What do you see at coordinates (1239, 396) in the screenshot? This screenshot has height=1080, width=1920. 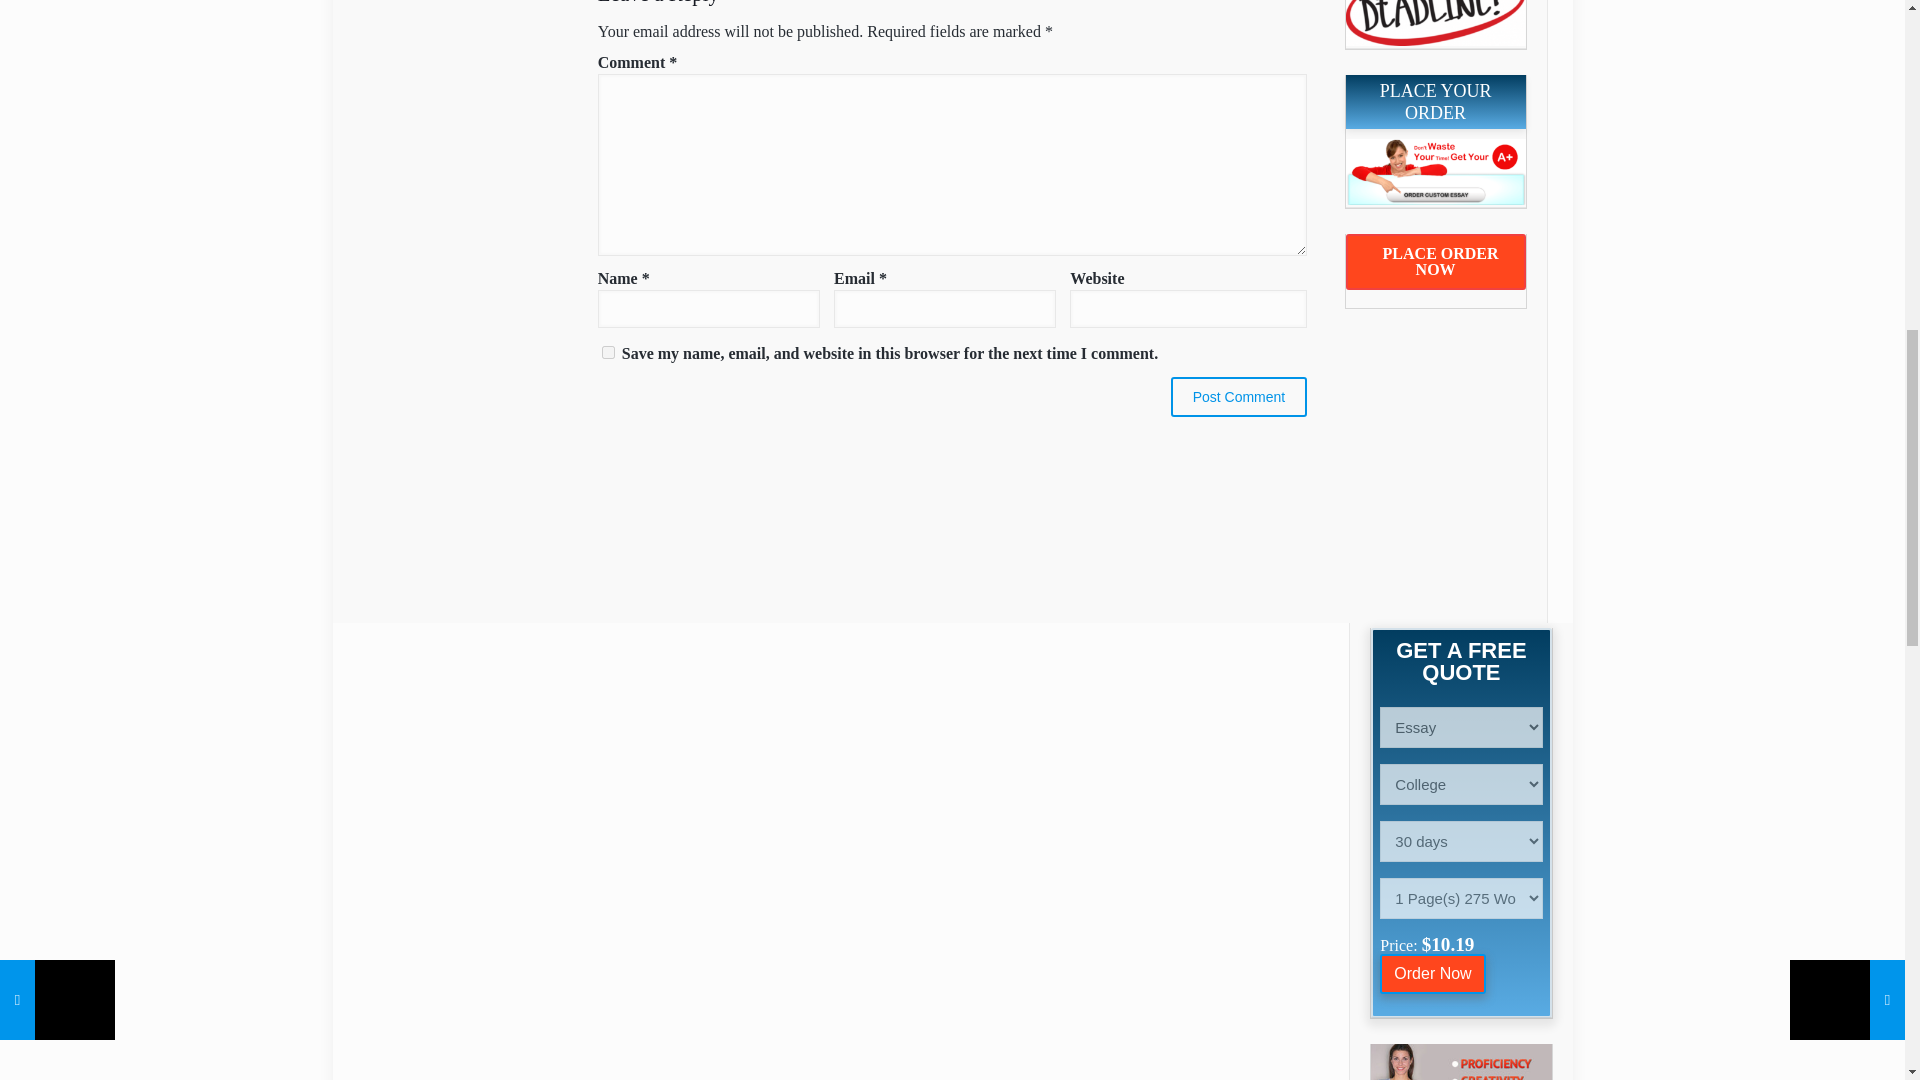 I see `Post Comment` at bounding box center [1239, 396].